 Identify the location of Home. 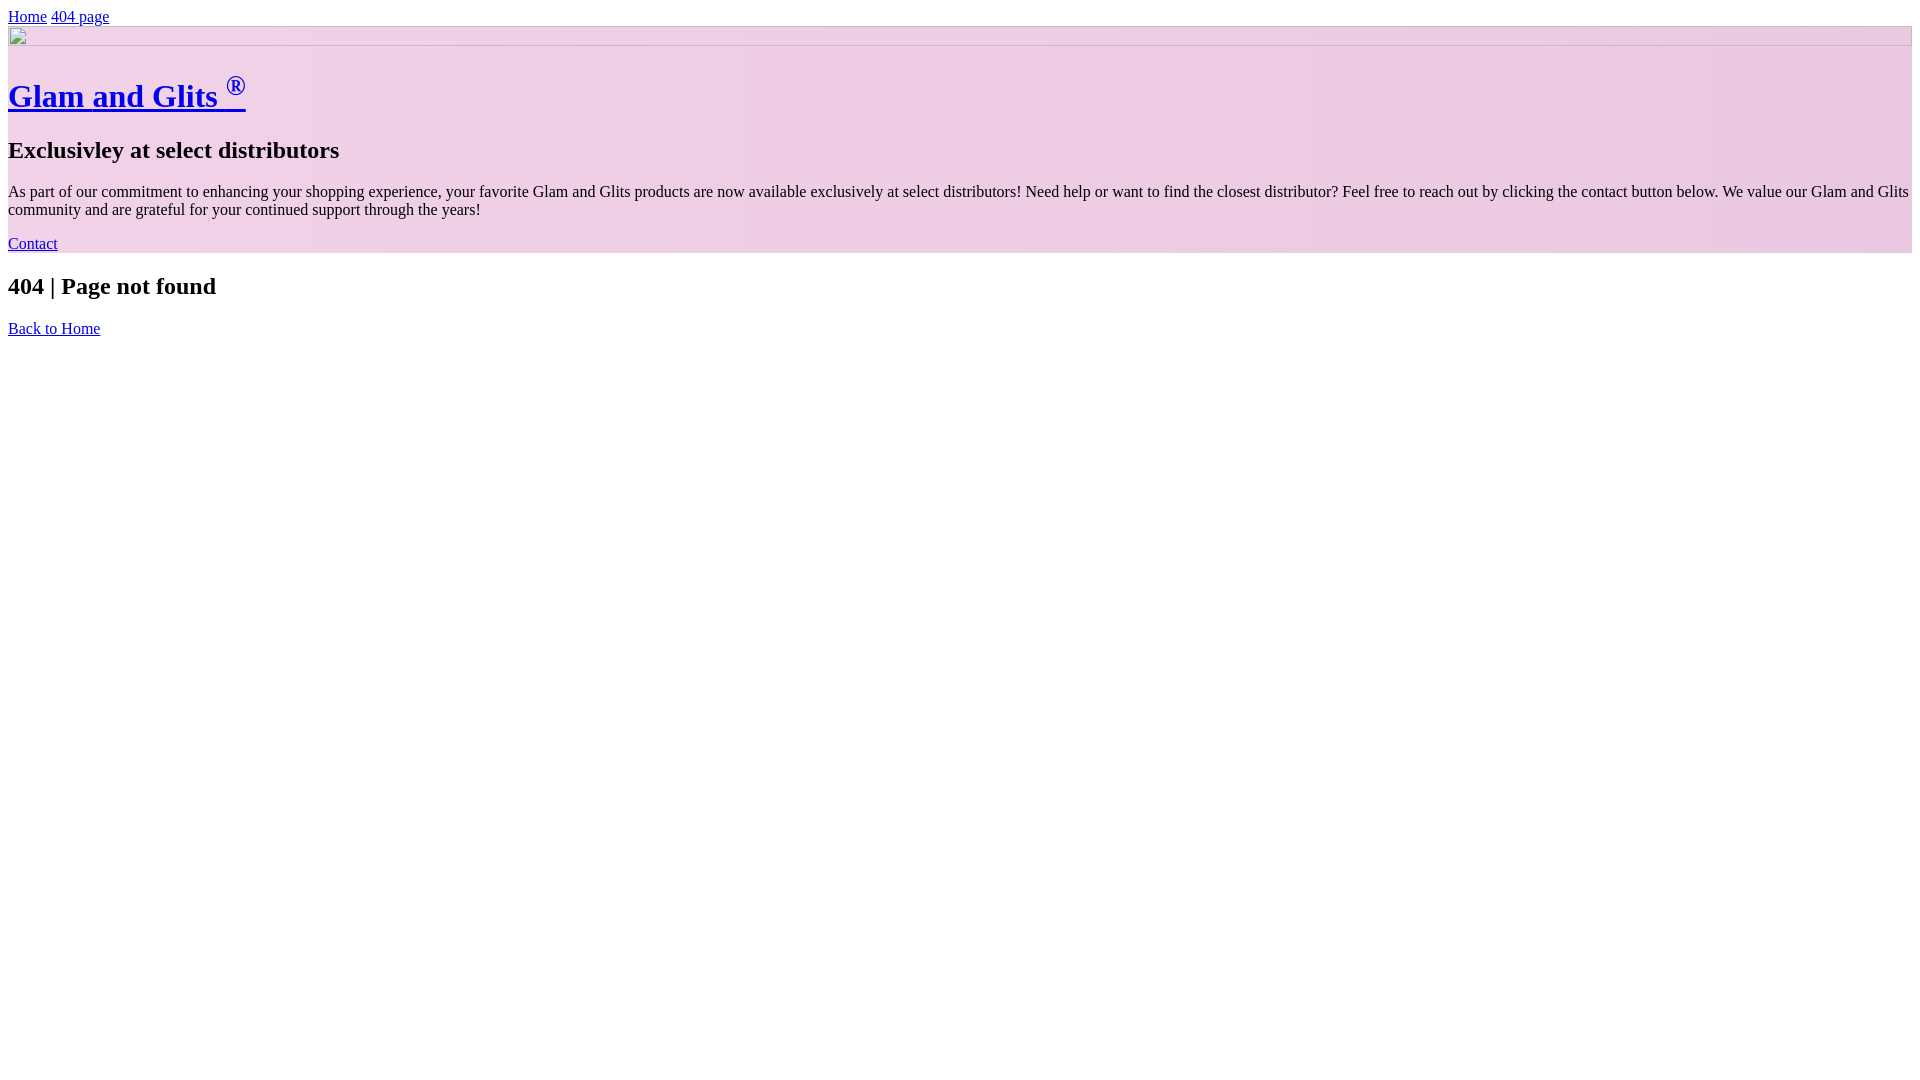
(26, 16).